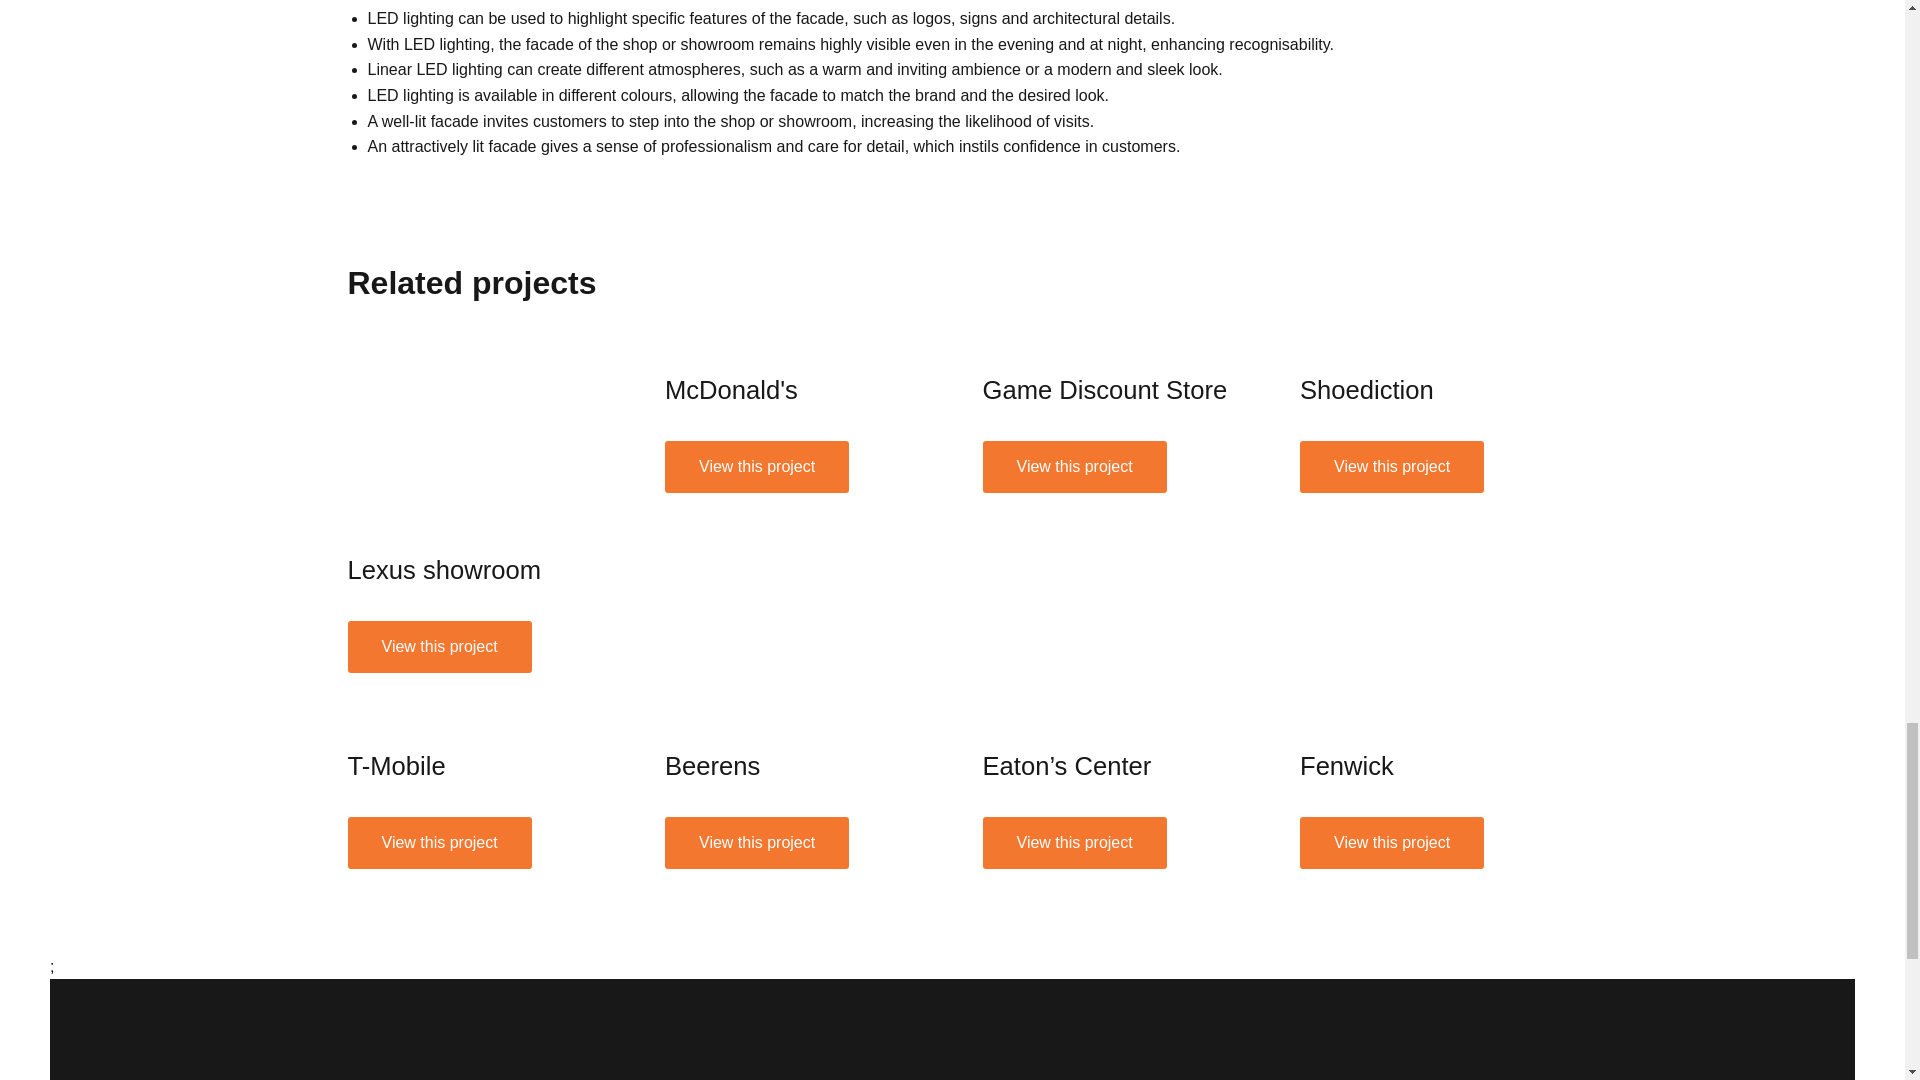 This screenshot has width=1920, height=1080. Describe the element at coordinates (476, 434) in the screenshot. I see `Lexus showroom` at that location.